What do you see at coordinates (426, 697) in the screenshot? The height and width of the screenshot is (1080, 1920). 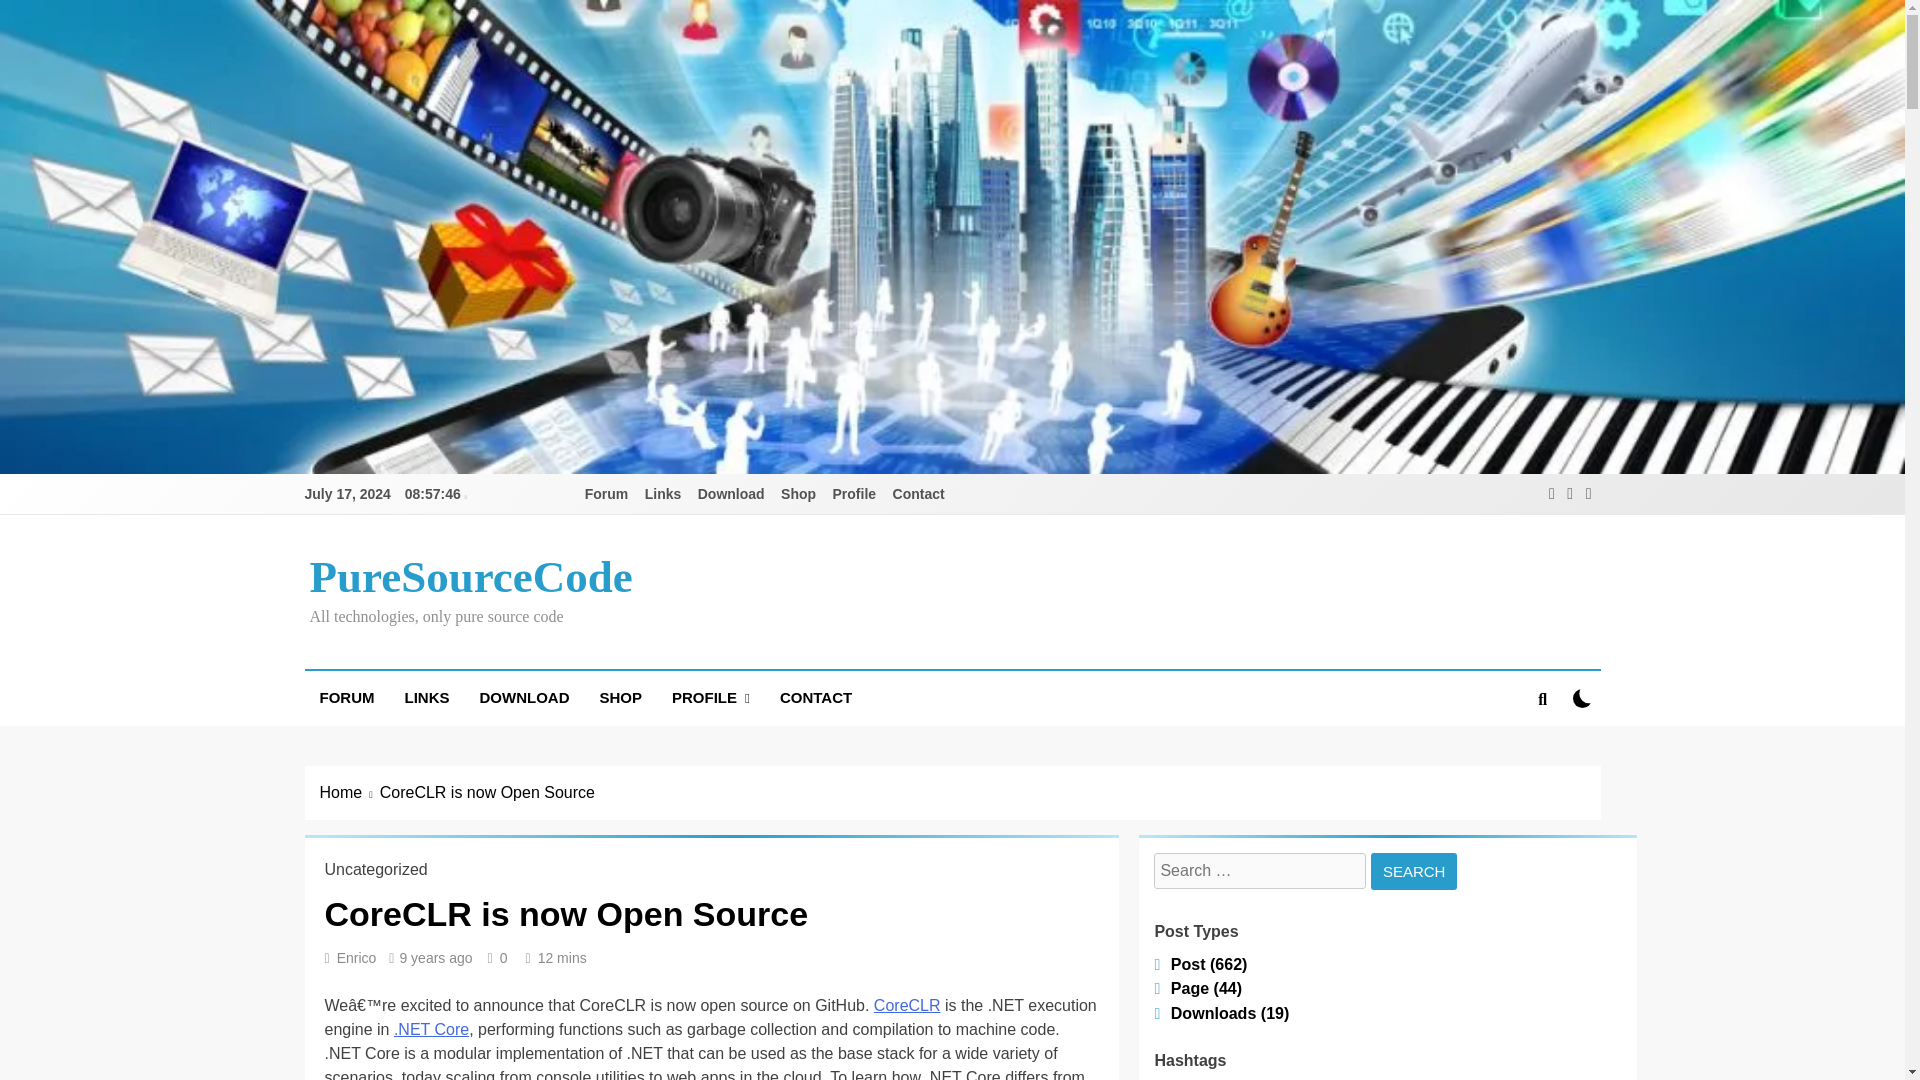 I see `LINKS` at bounding box center [426, 697].